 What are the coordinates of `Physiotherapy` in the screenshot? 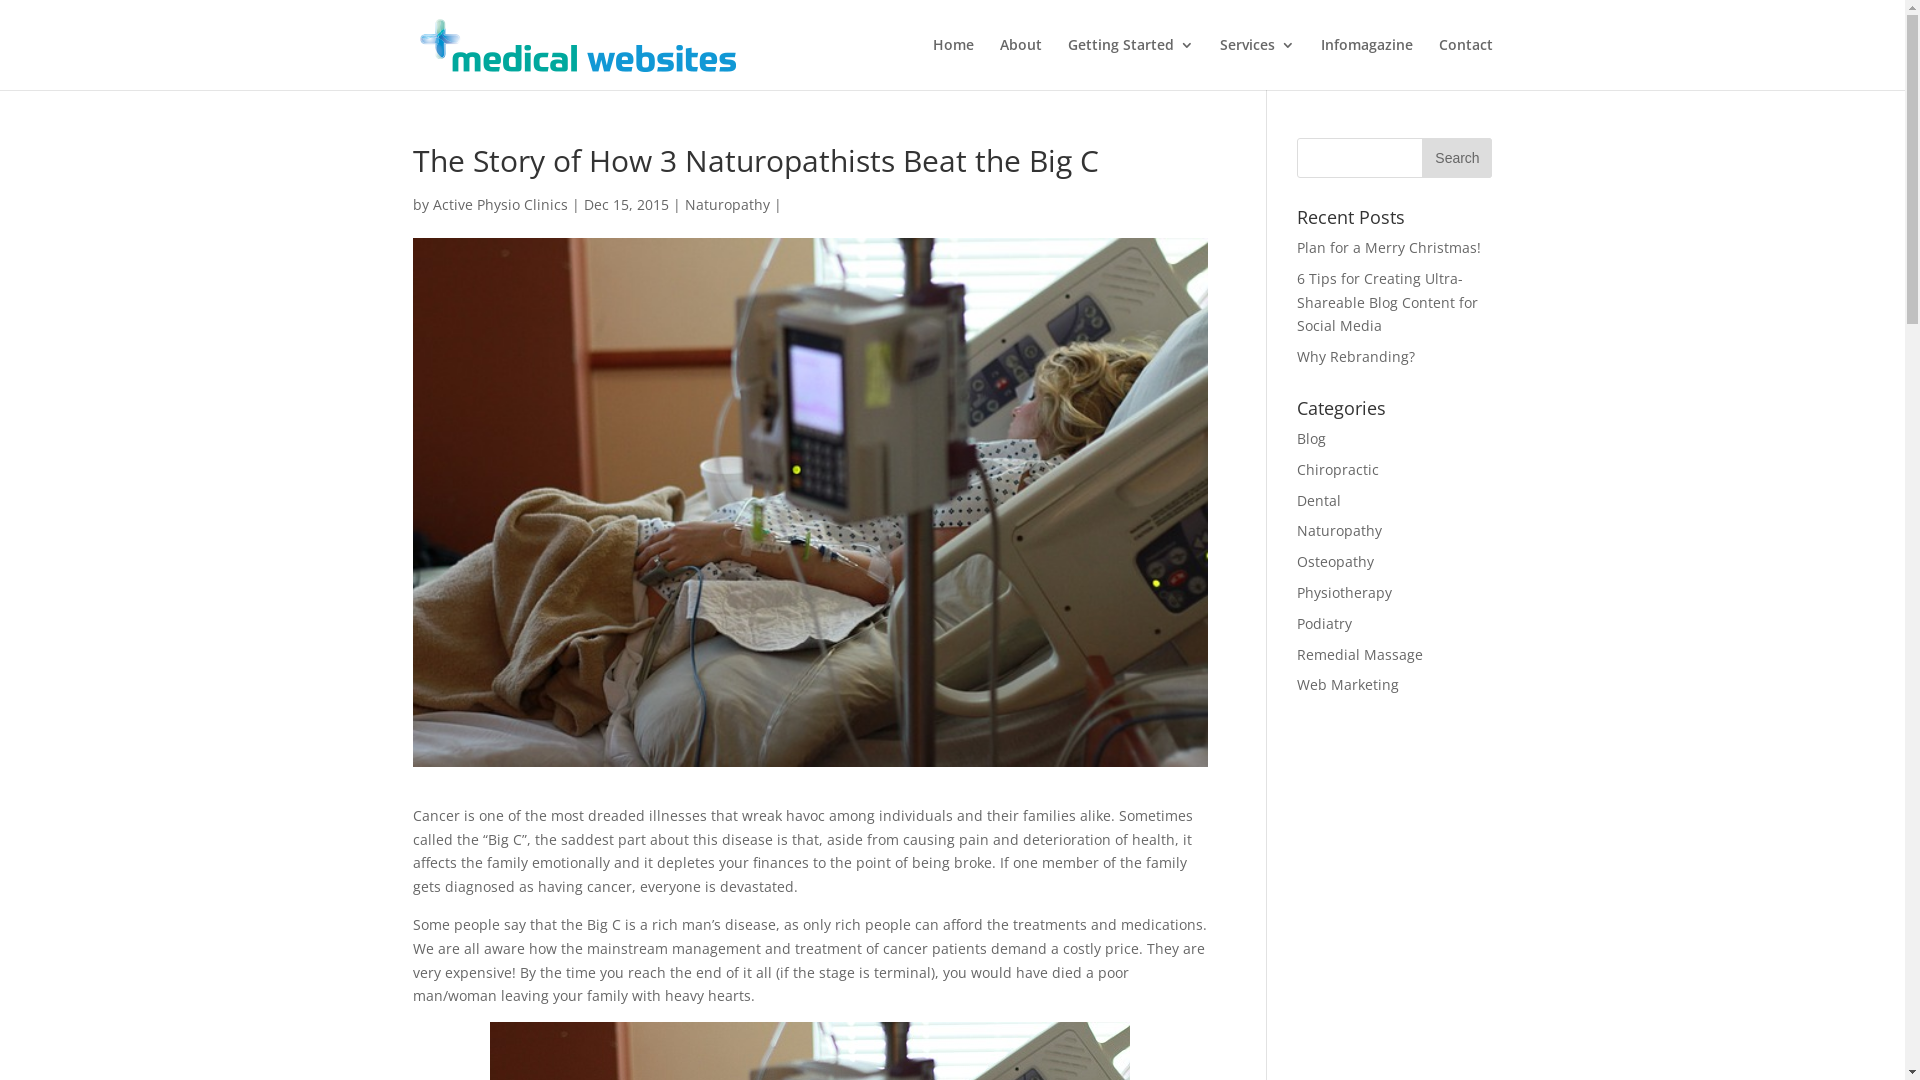 It's located at (1344, 592).